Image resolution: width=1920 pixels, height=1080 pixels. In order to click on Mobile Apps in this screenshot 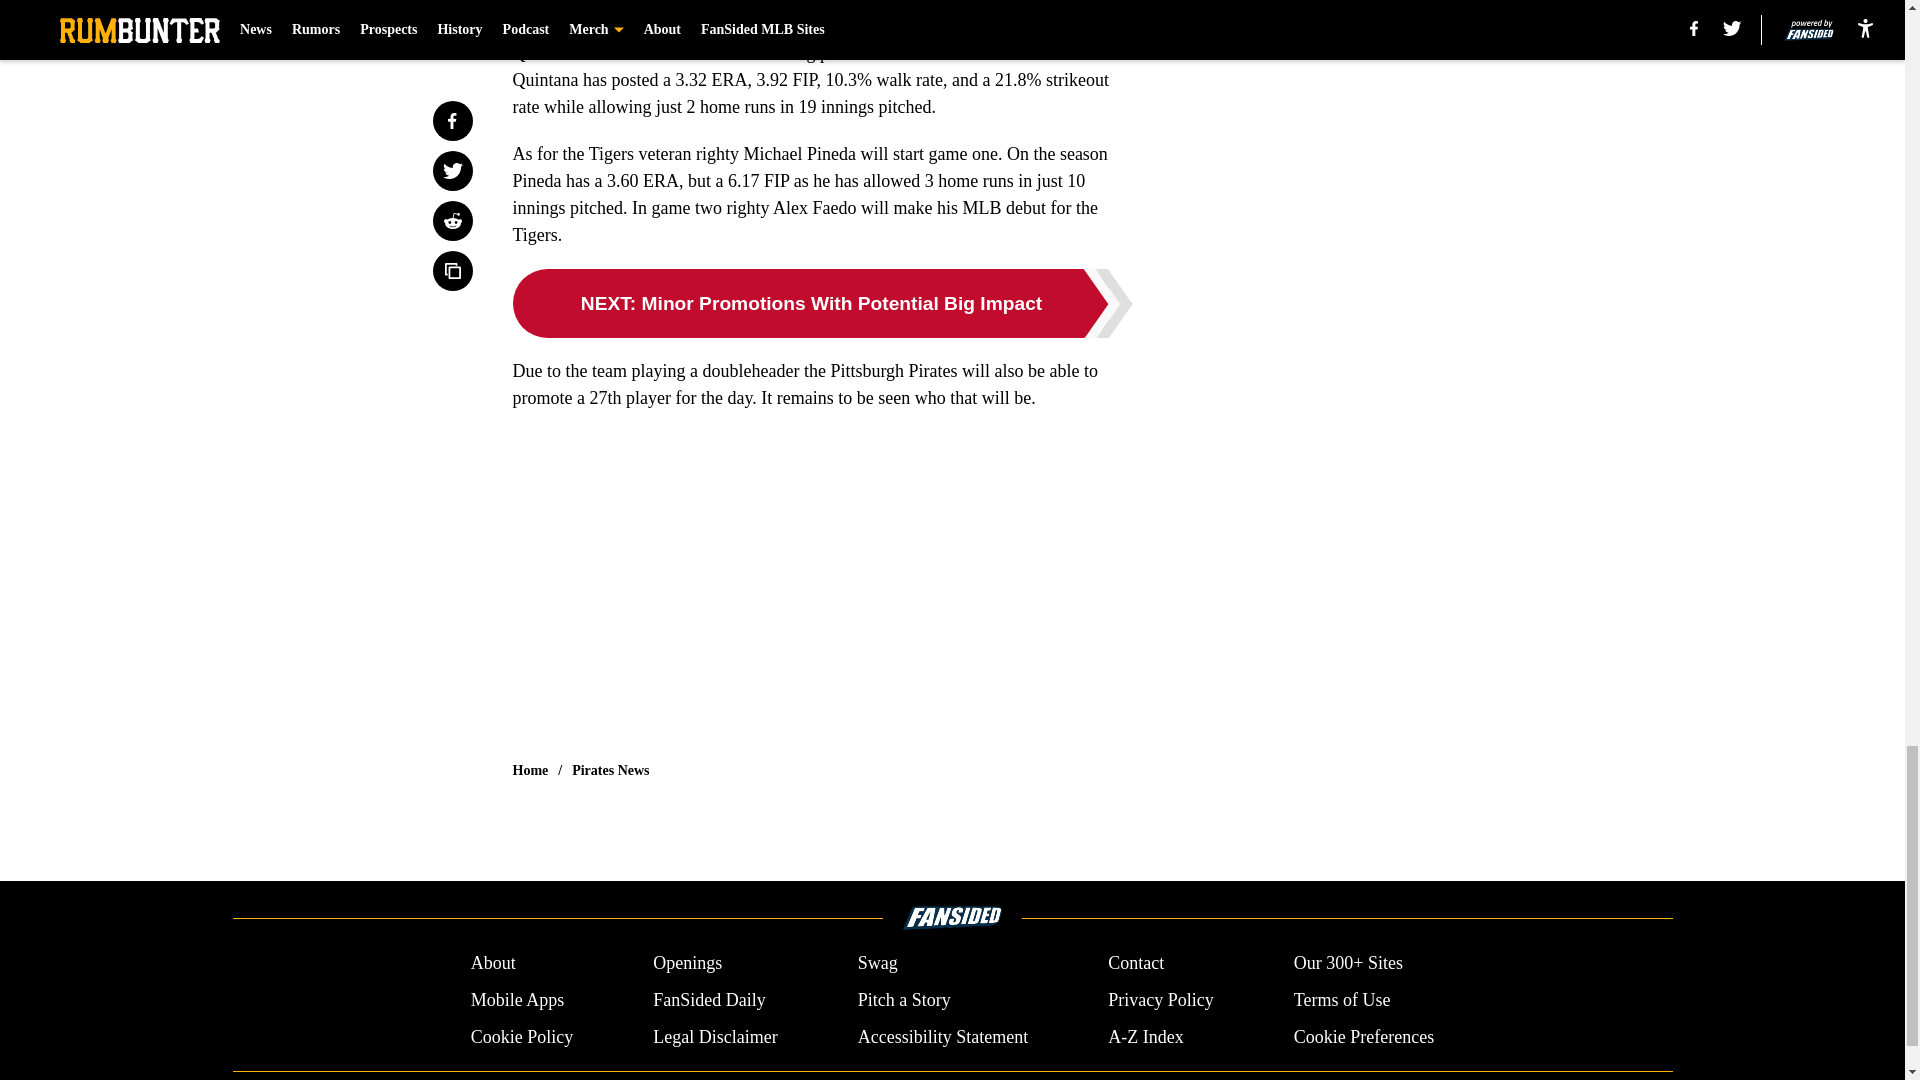, I will do `click(517, 1000)`.